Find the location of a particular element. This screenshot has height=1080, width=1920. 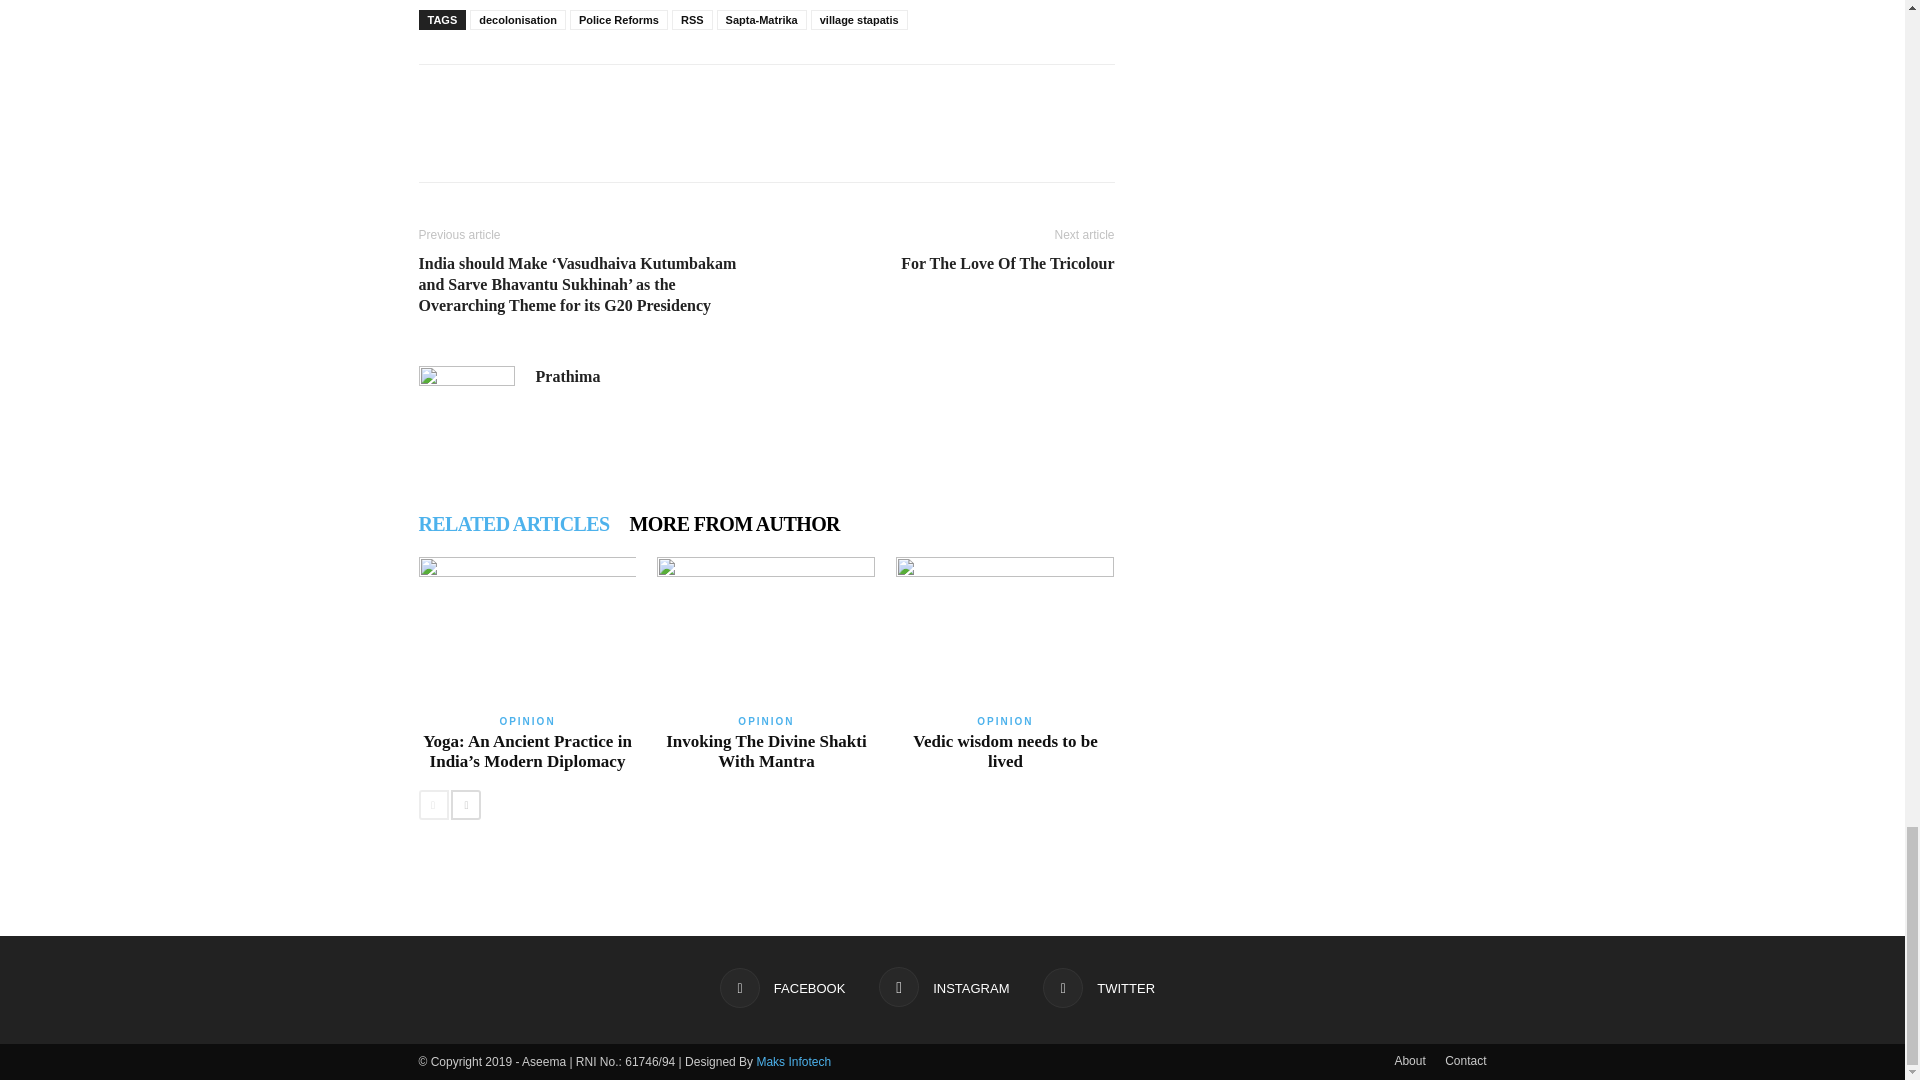

Invoking The Divine Shakti With Mantra is located at coordinates (766, 632).